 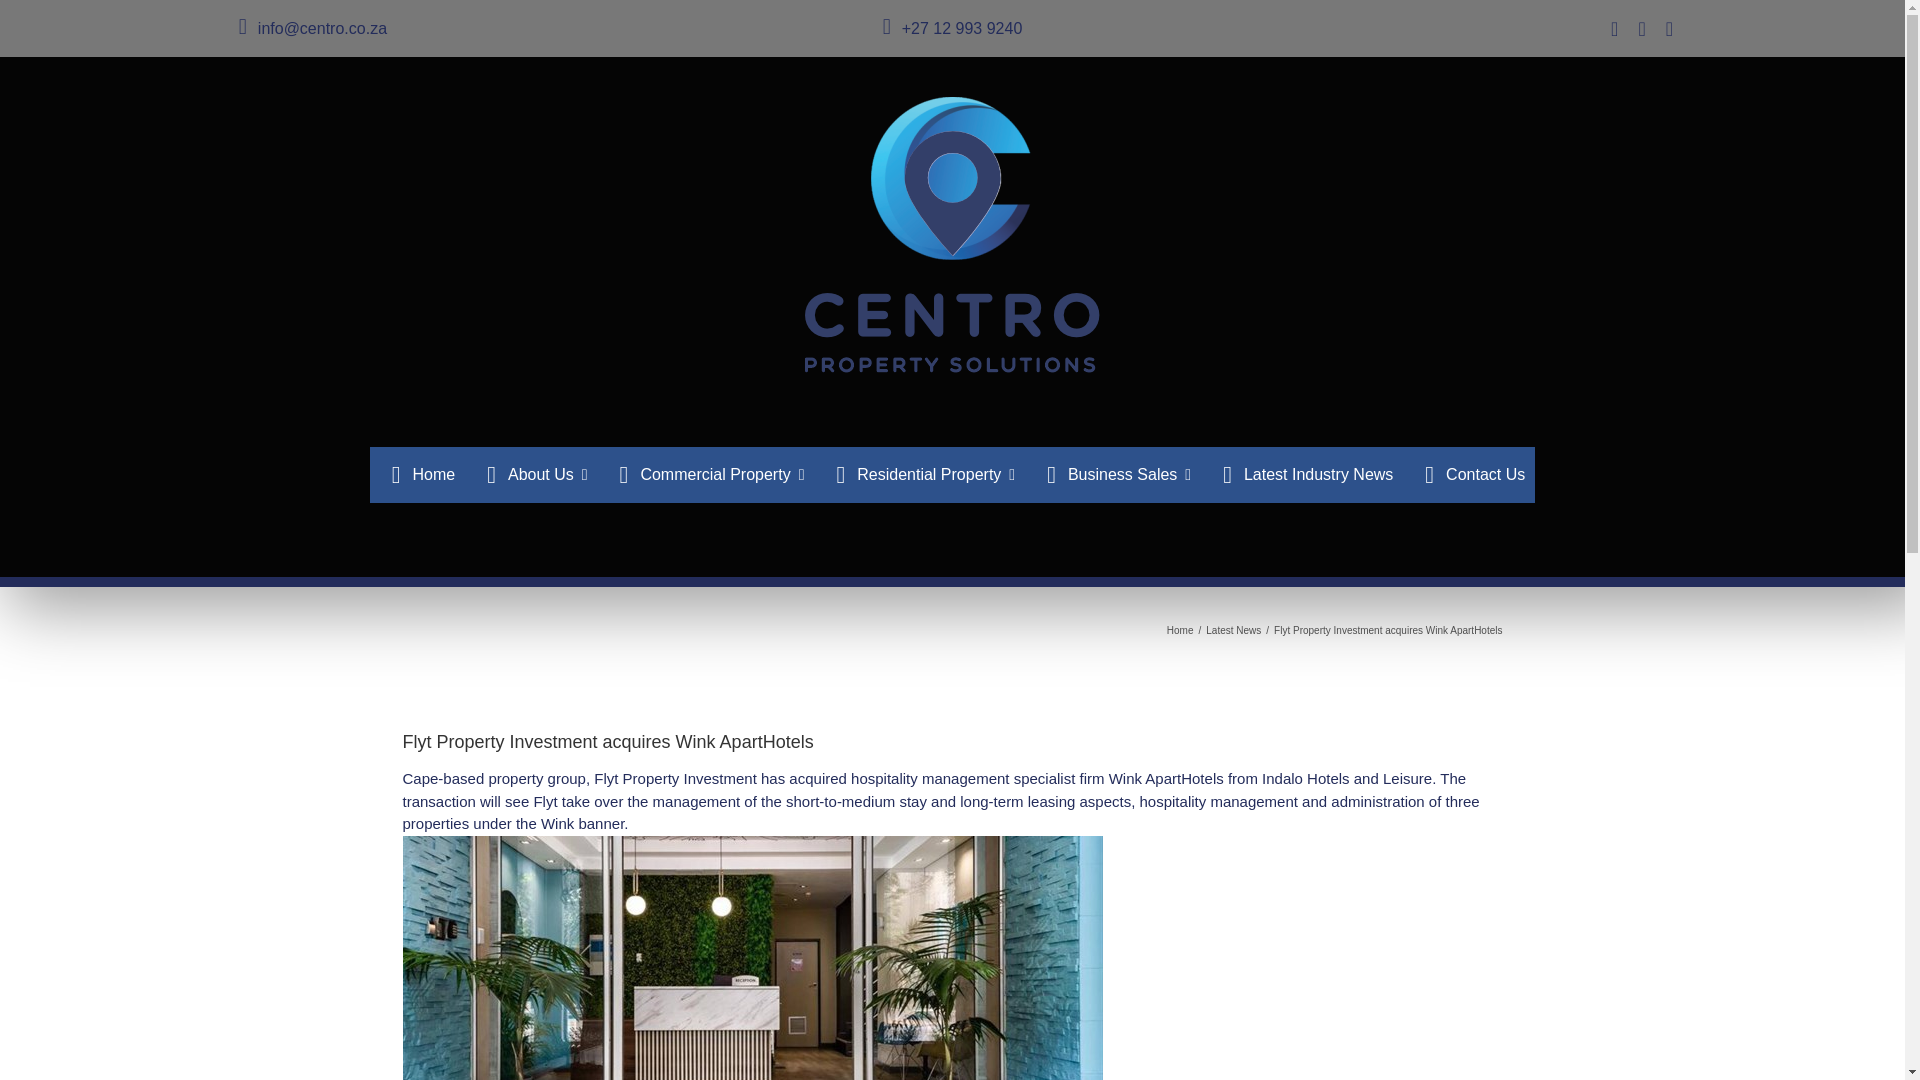 What do you see at coordinates (417, 475) in the screenshot?
I see `Home` at bounding box center [417, 475].